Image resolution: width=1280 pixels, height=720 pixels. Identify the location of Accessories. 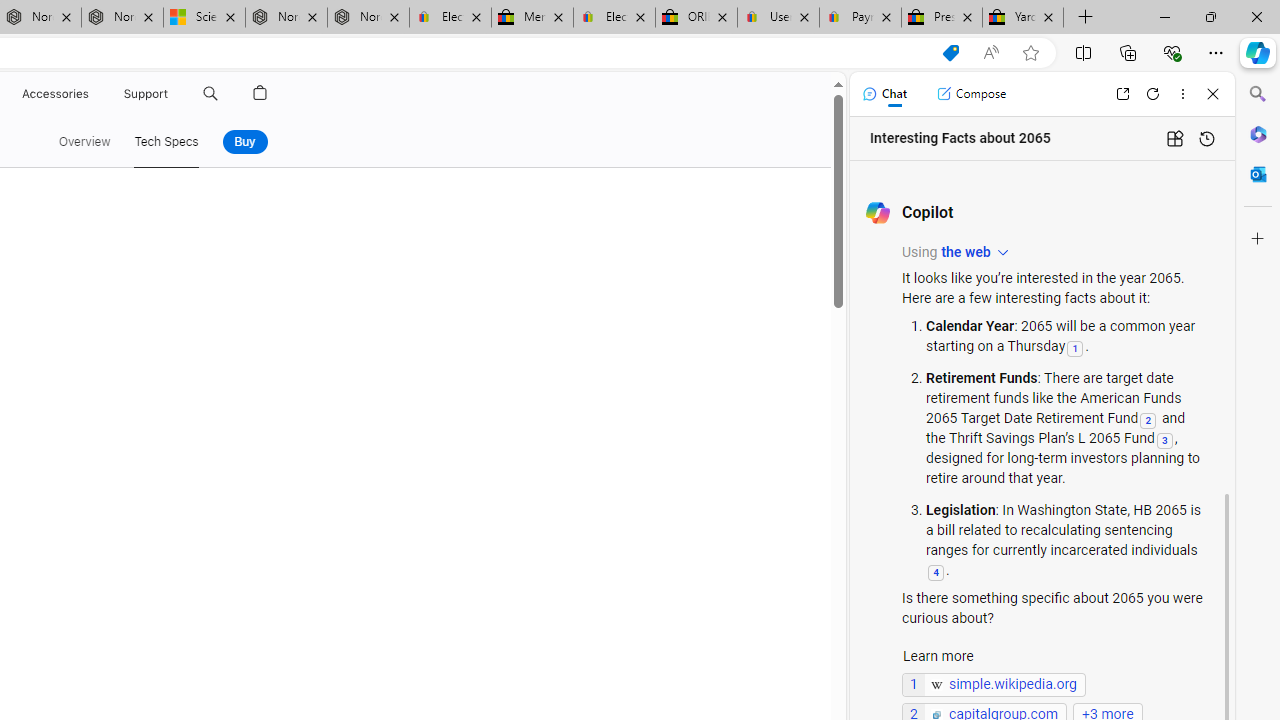
(54, 94).